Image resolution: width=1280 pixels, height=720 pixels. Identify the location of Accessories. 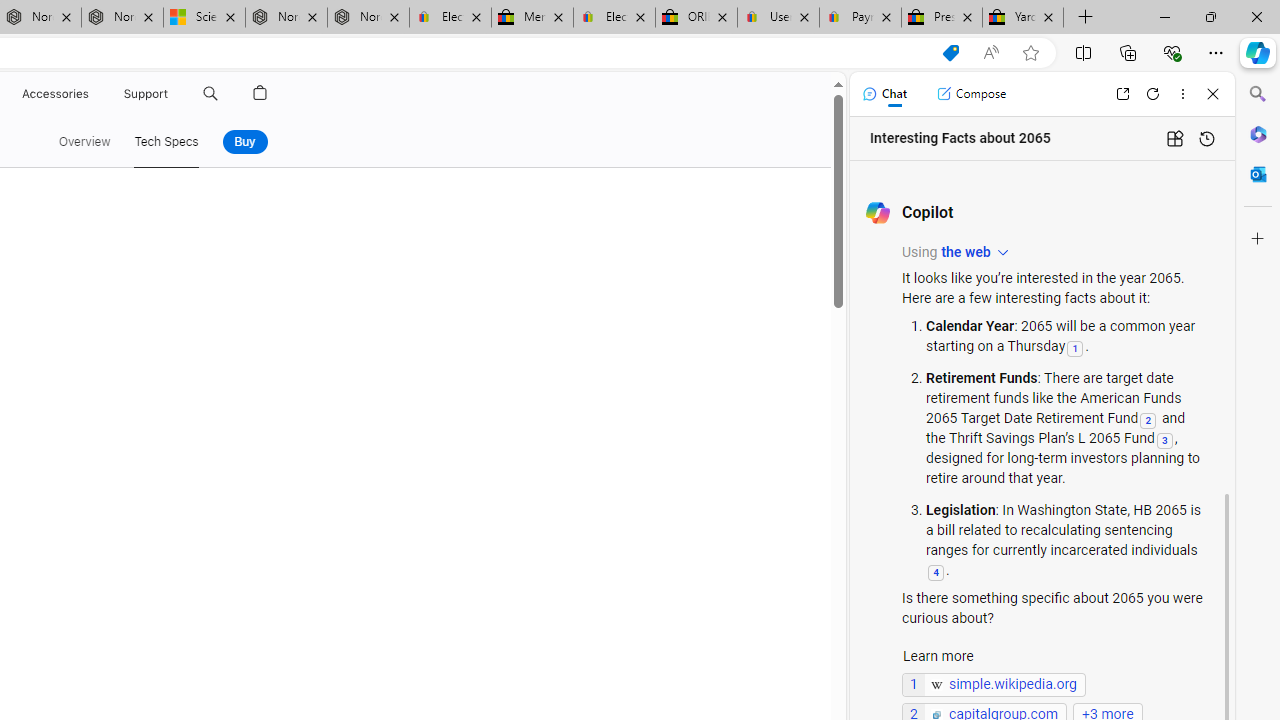
(54, 94).